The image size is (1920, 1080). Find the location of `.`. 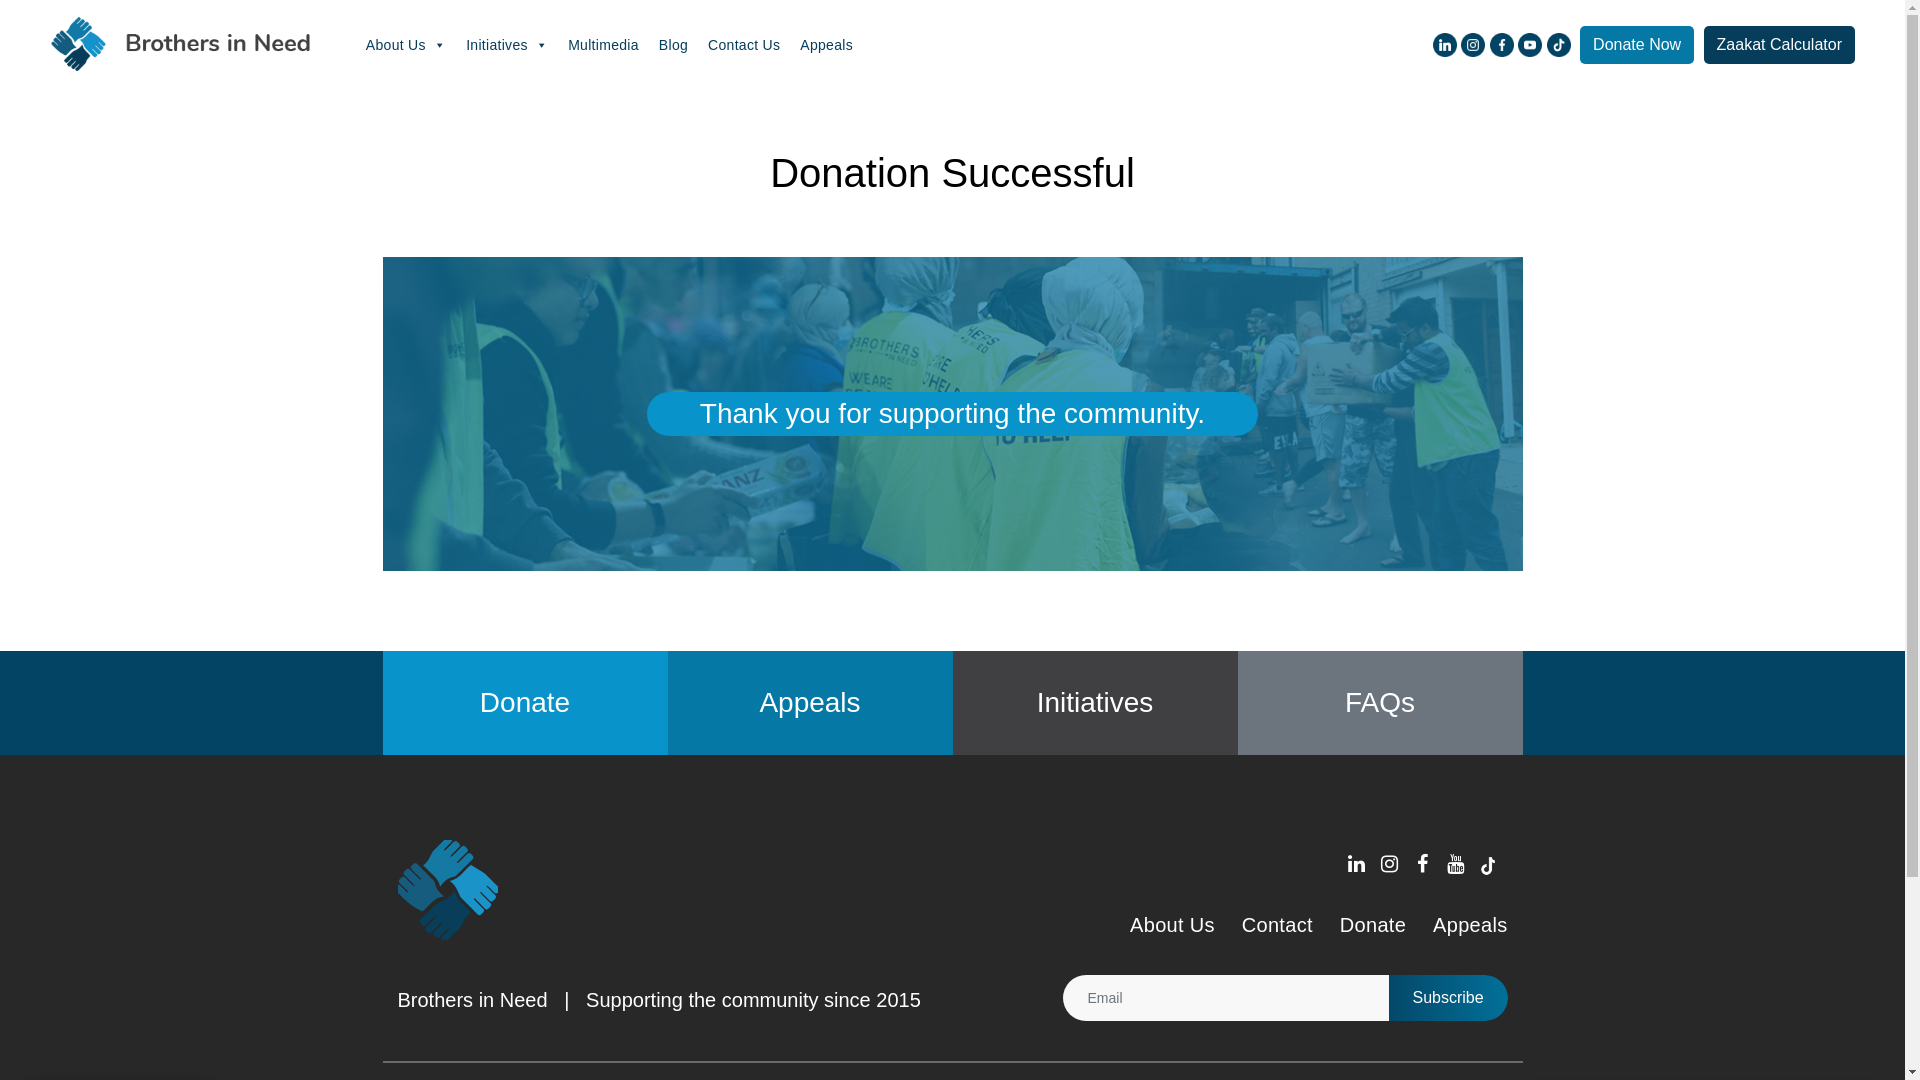

. is located at coordinates (1456, 864).